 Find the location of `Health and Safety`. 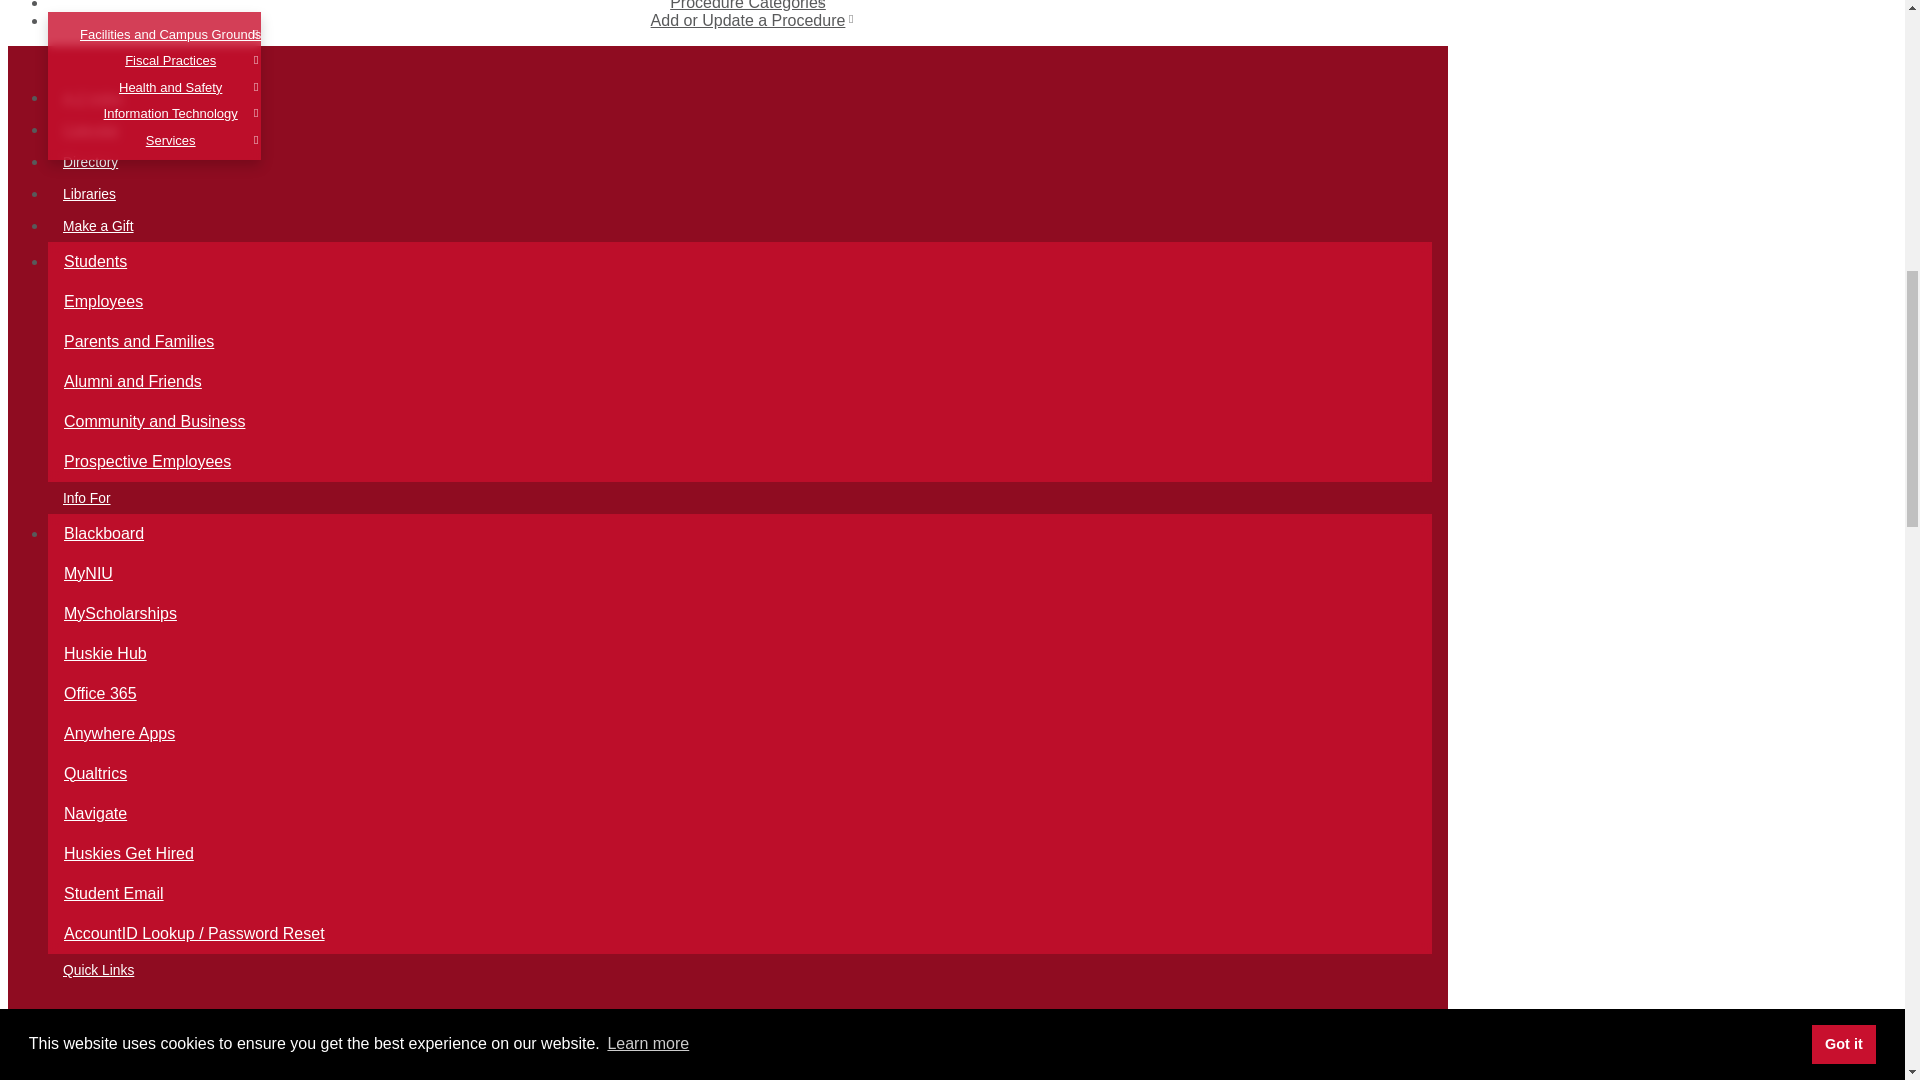

Health and Safety is located at coordinates (170, 88).